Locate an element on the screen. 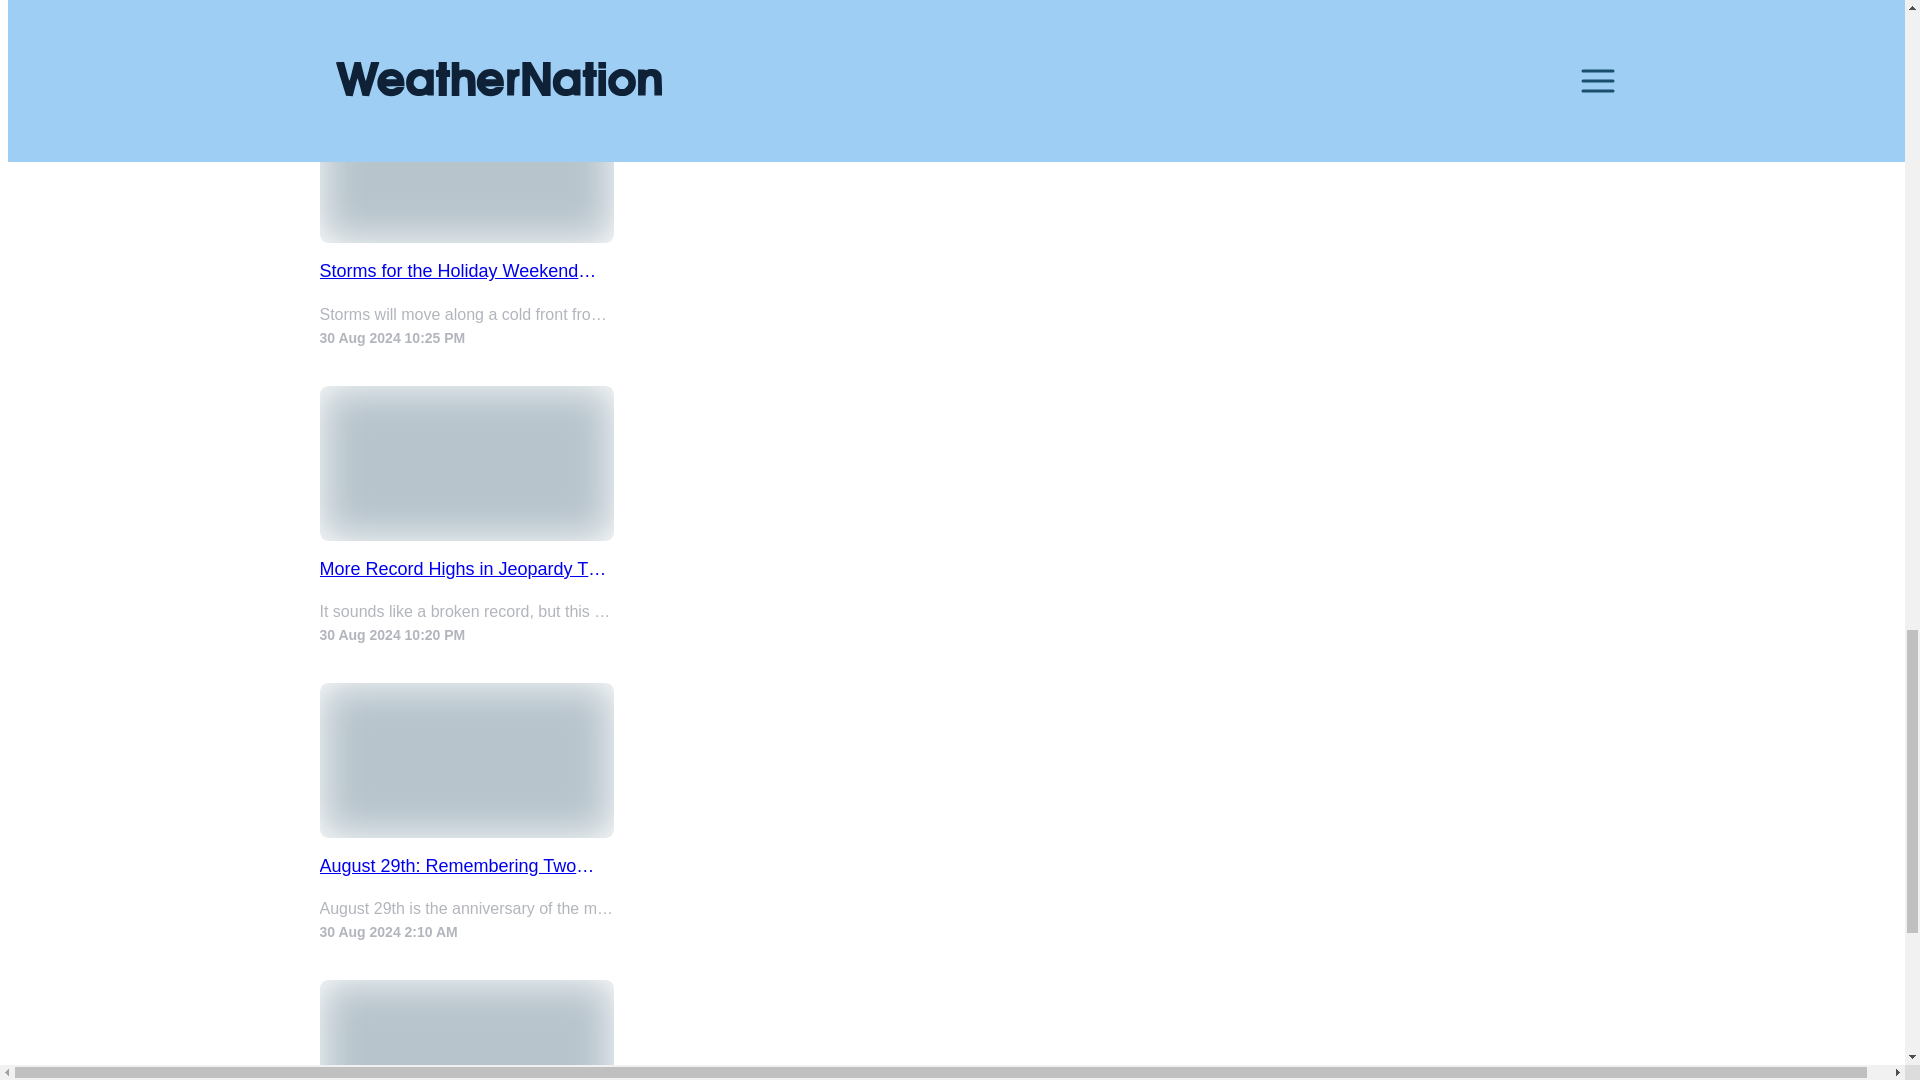 Image resolution: width=1920 pixels, height=1080 pixels. More Record Highs in Jeopardy This Week is located at coordinates (467, 569).